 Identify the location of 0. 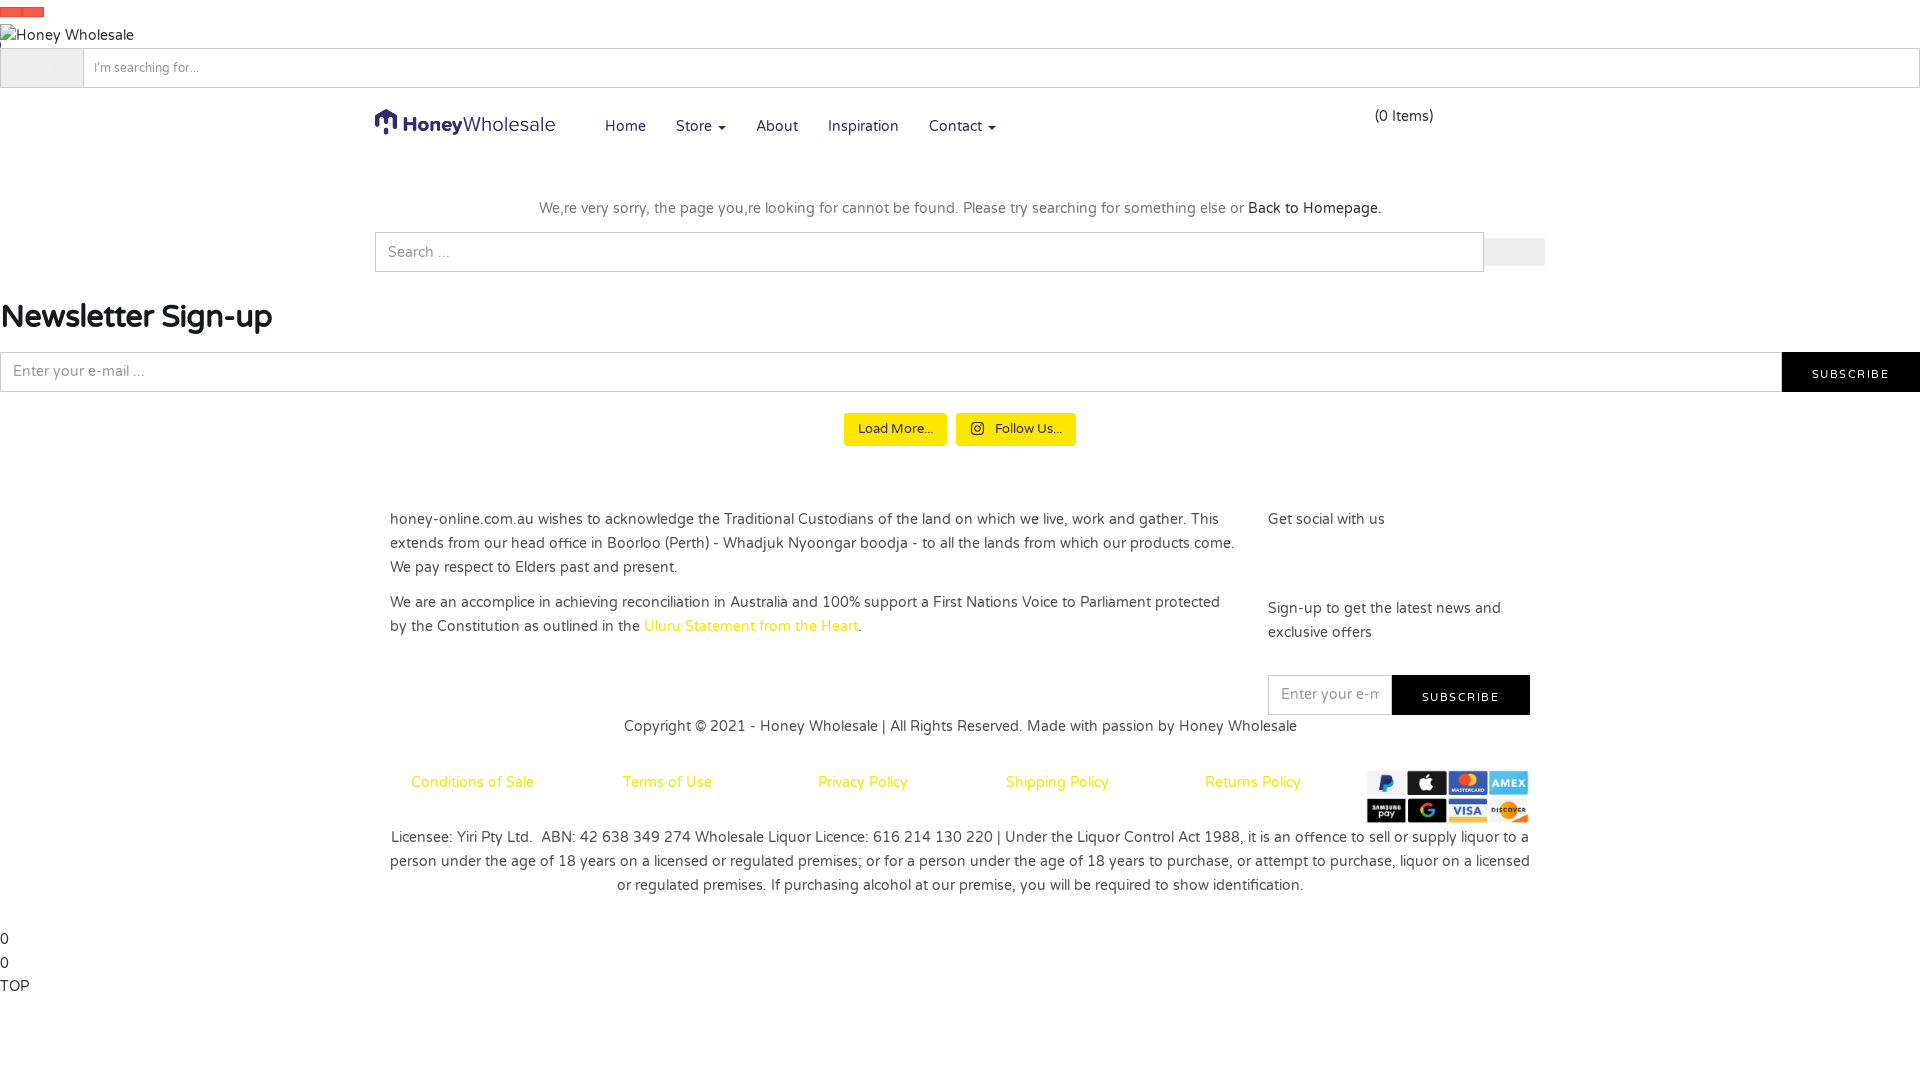
(4, 940).